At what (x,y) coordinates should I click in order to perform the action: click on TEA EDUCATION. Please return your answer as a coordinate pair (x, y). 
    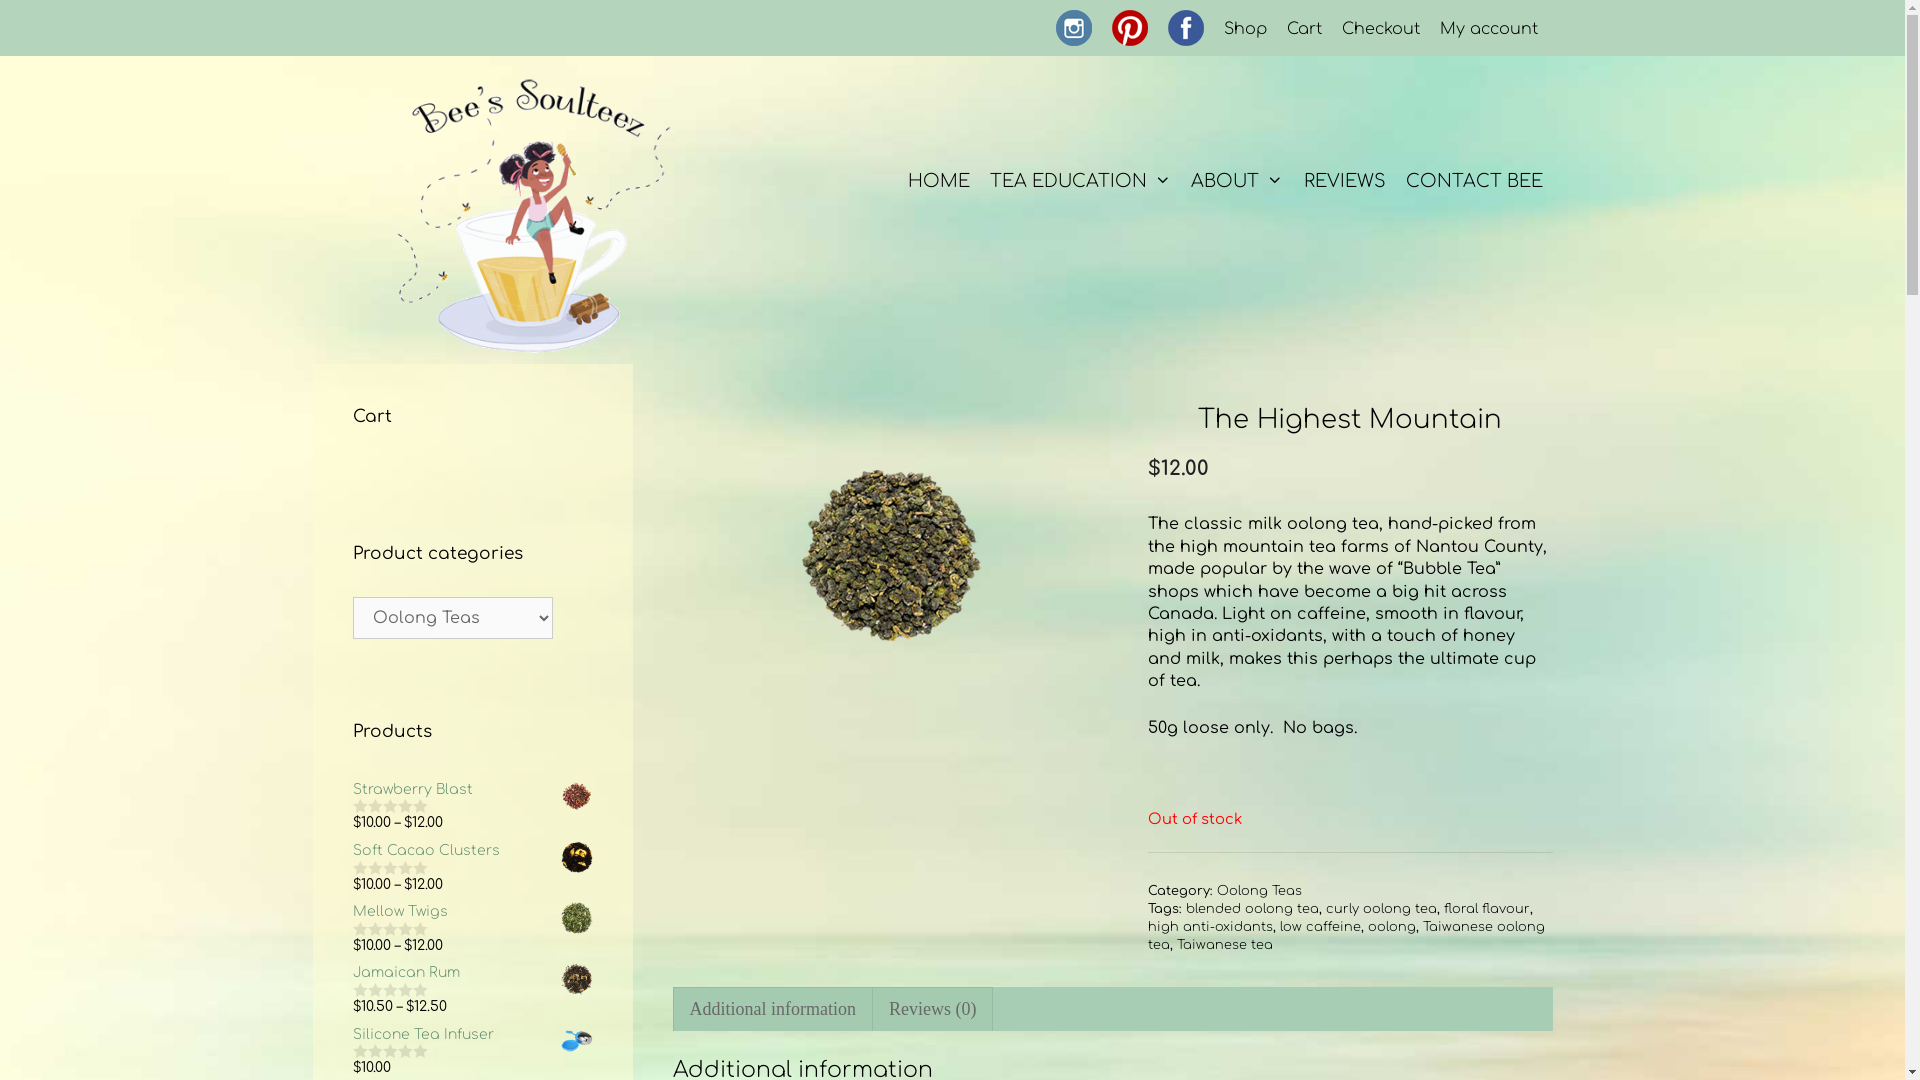
    Looking at the image, I should click on (1080, 180).